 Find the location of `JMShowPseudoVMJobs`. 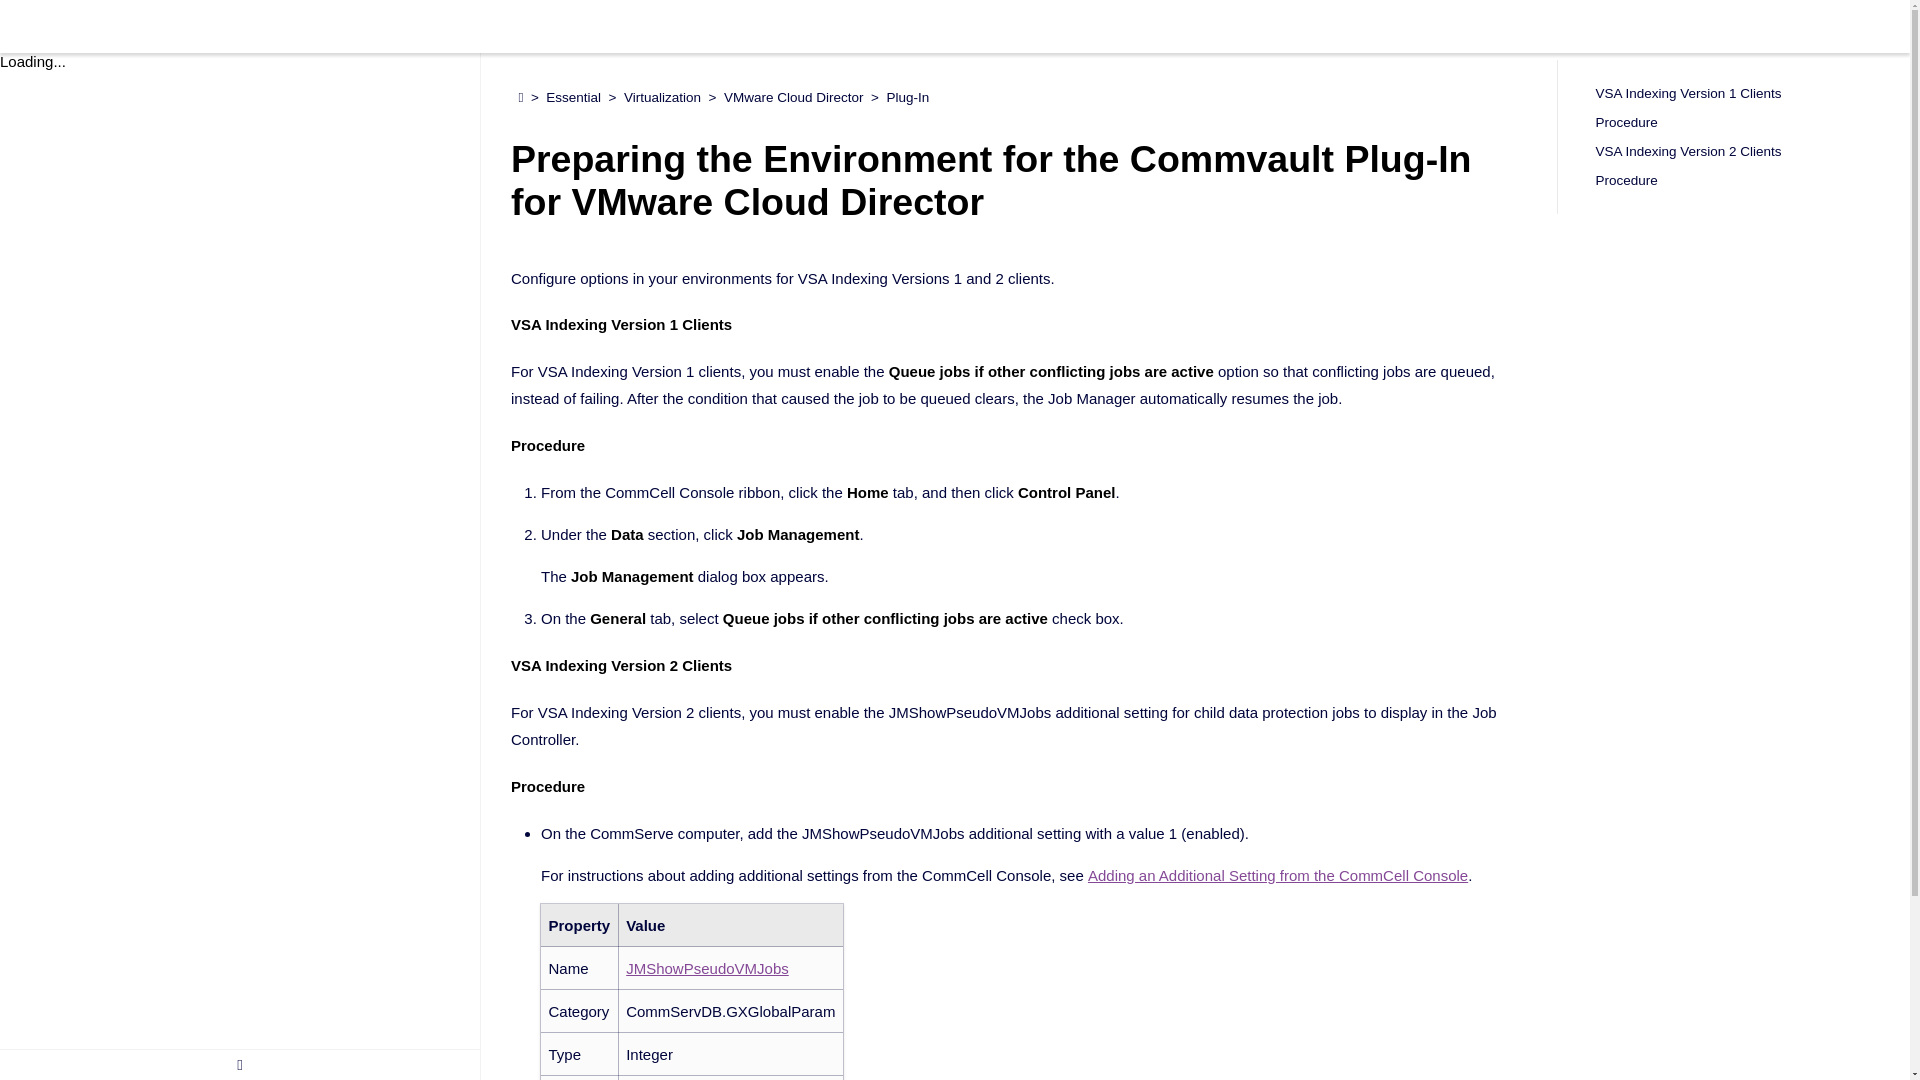

JMShowPseudoVMJobs is located at coordinates (707, 968).